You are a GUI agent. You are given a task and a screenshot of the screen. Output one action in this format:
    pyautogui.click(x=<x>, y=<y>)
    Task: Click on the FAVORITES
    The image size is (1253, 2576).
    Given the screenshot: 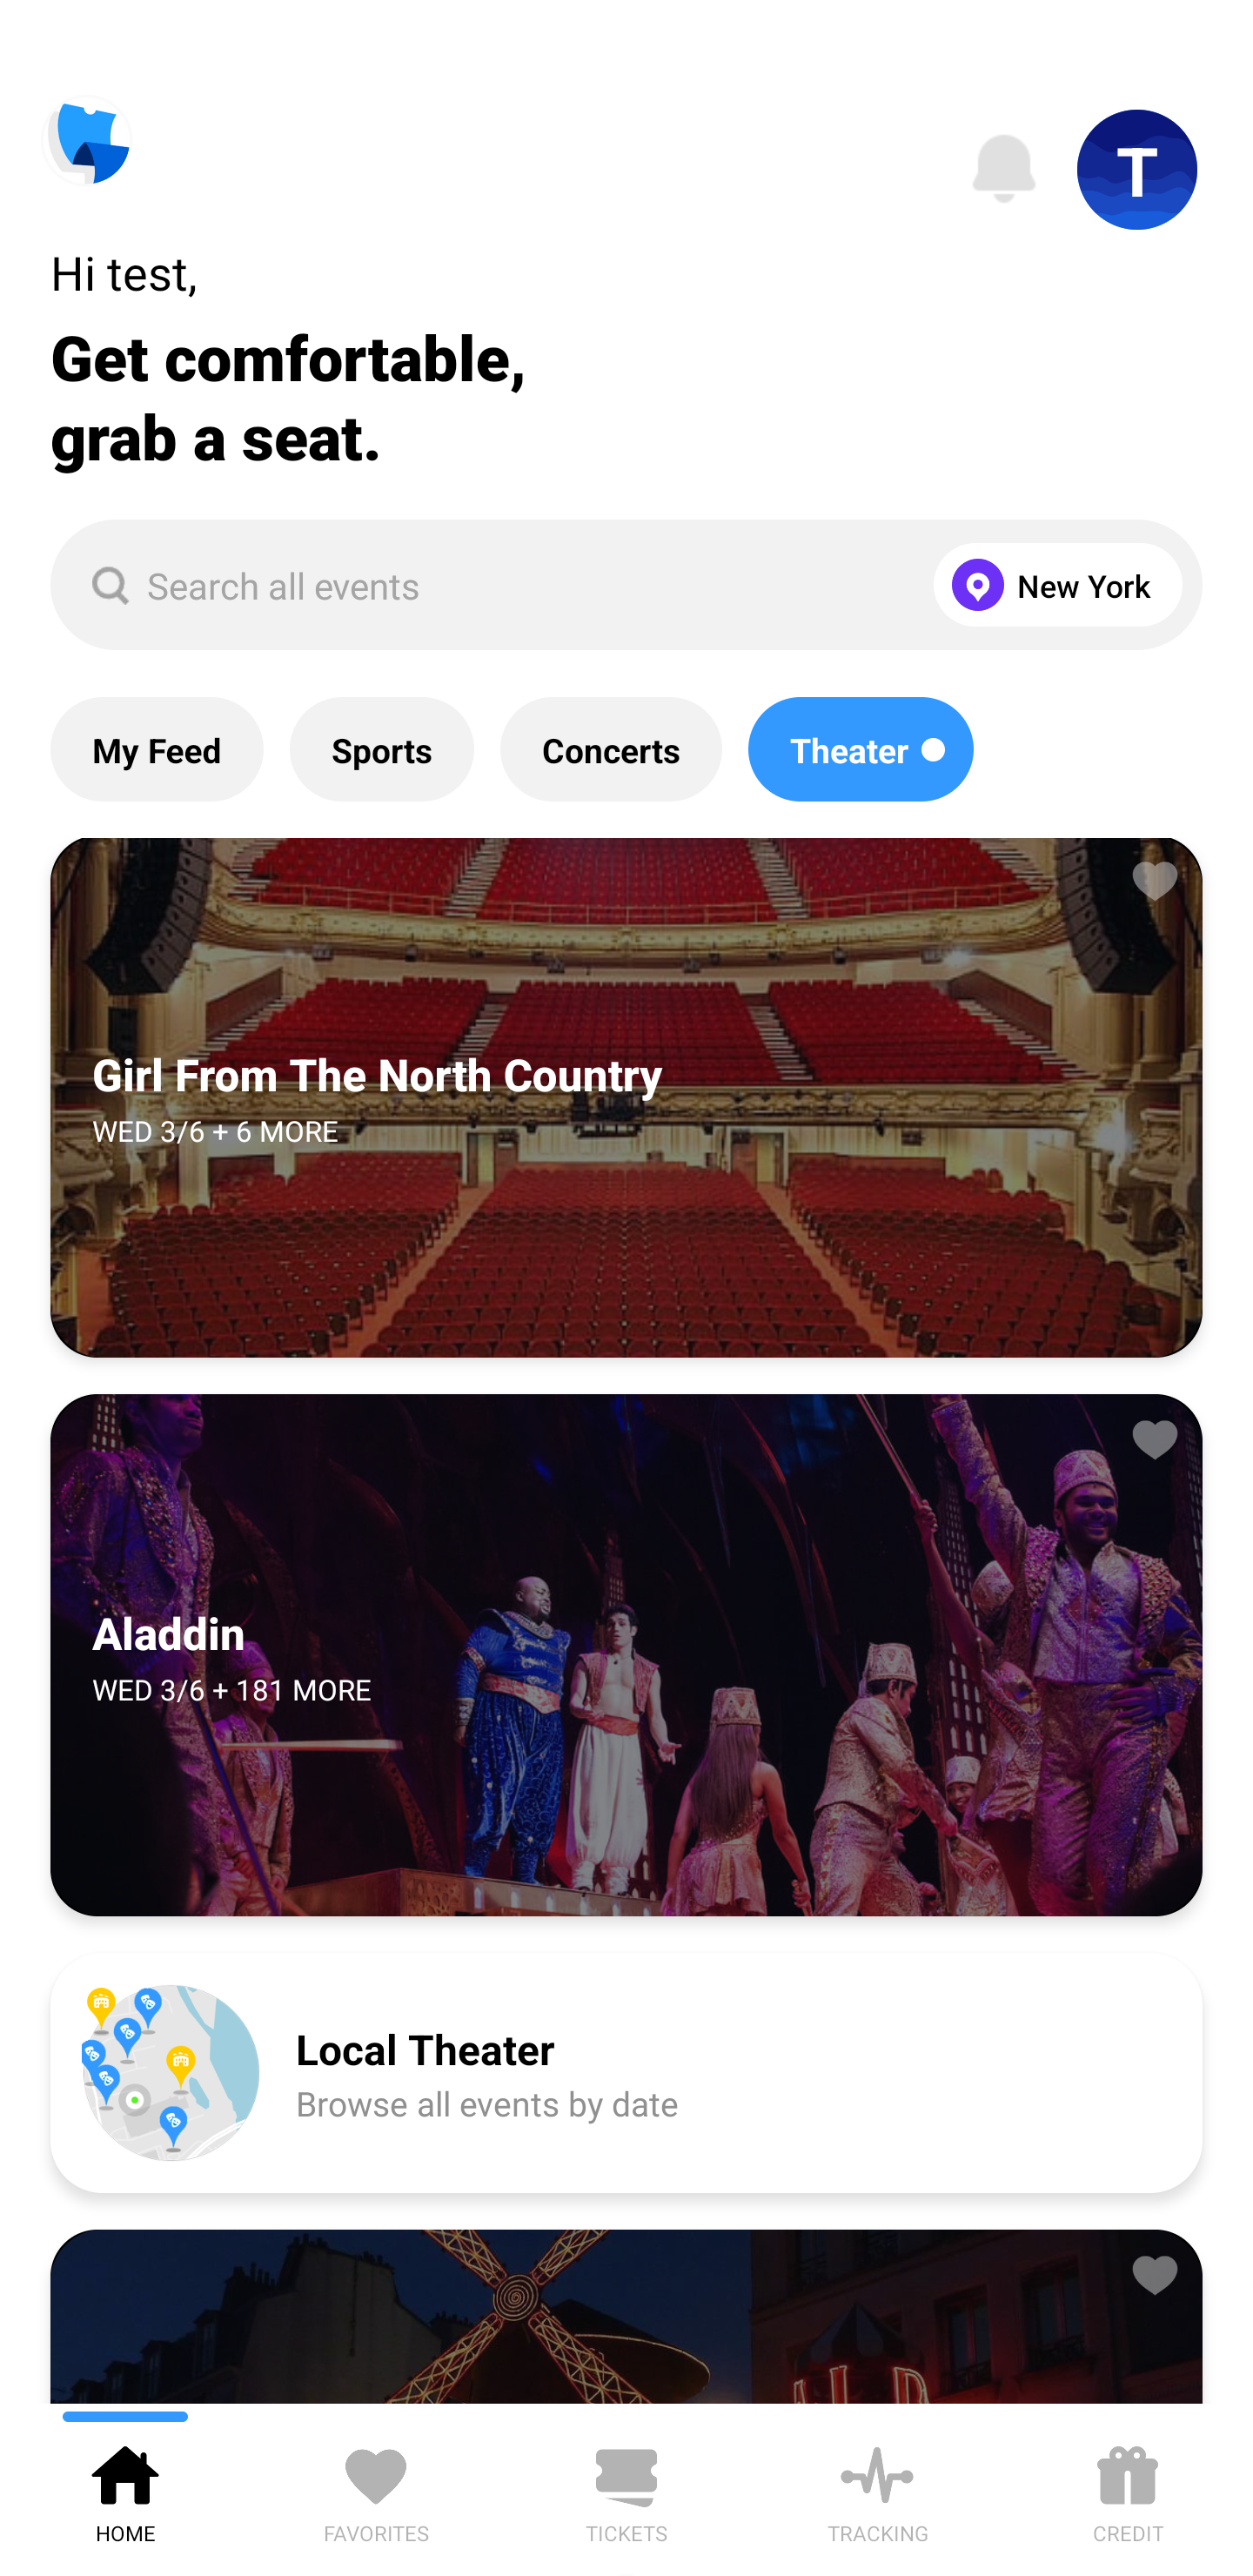 What is the action you would take?
    pyautogui.click(x=376, y=2489)
    